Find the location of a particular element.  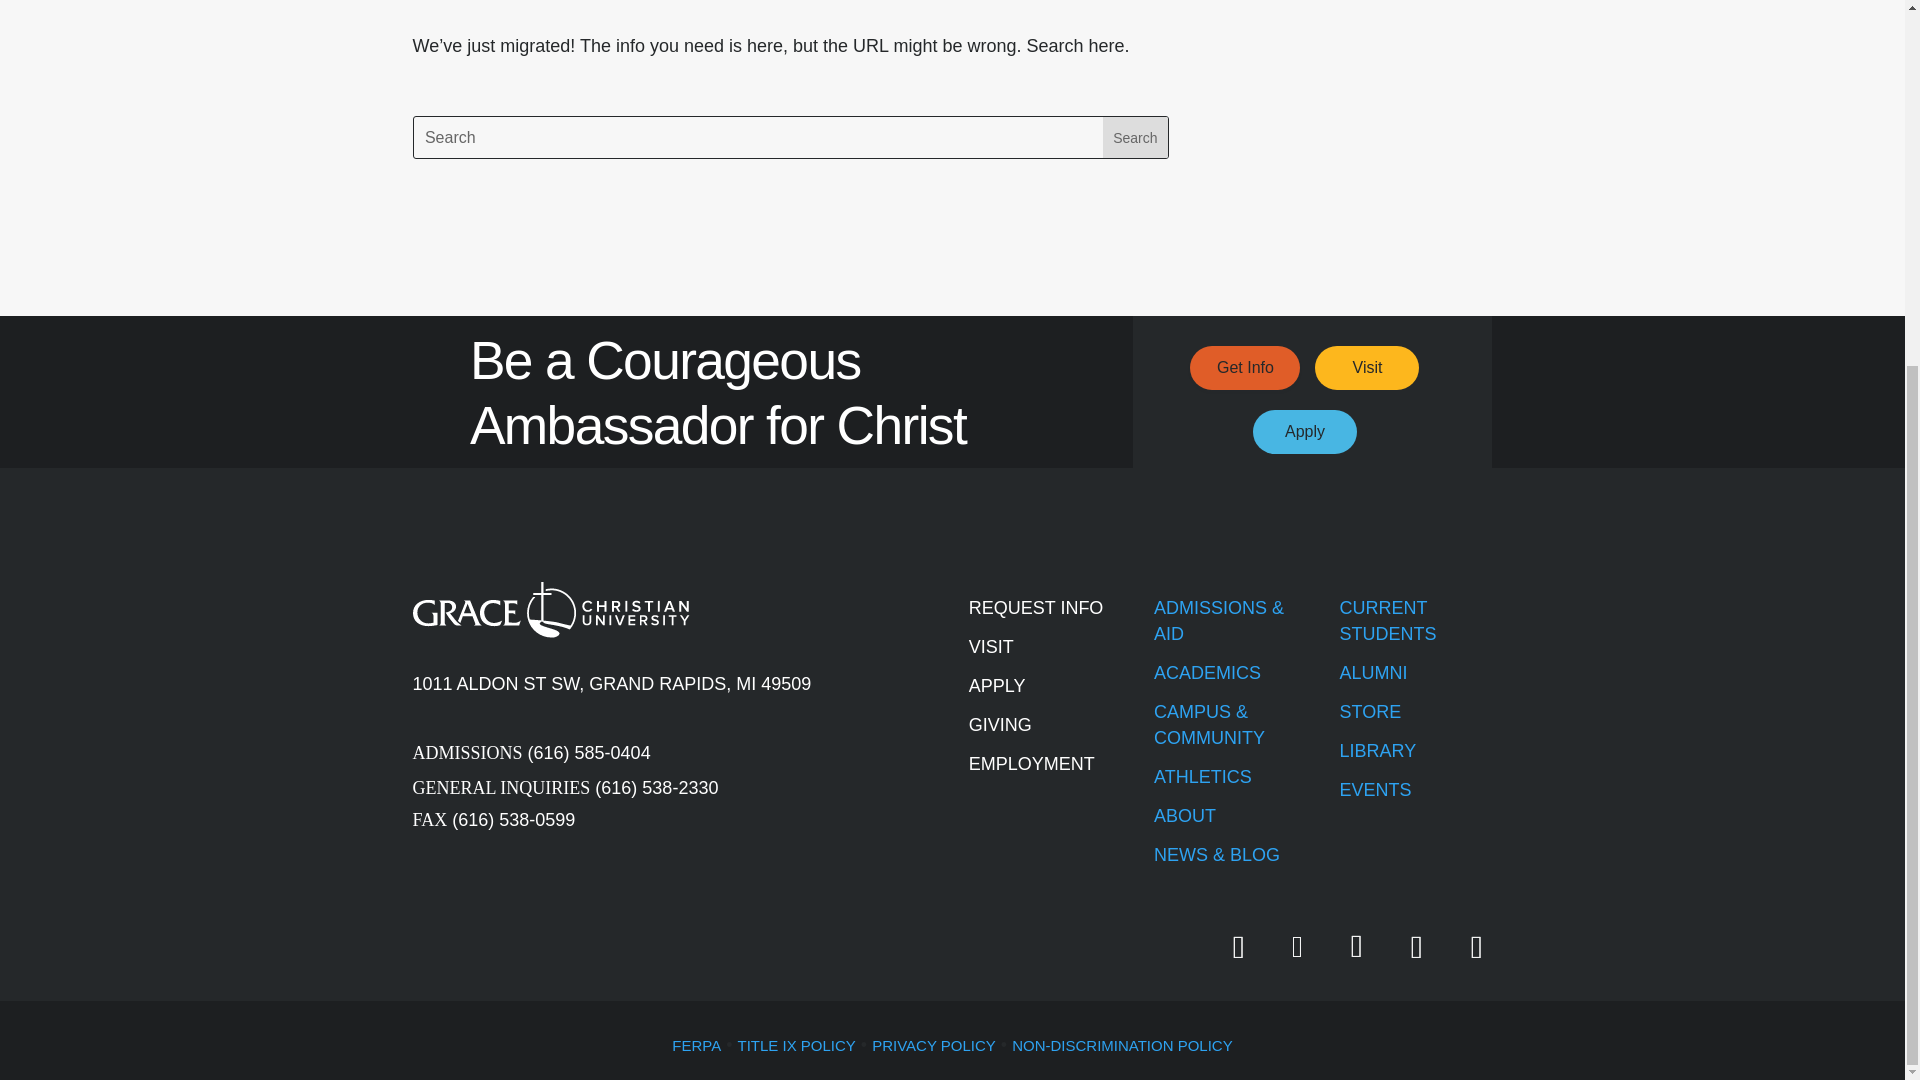

Follow on Facebook is located at coordinates (1237, 946).